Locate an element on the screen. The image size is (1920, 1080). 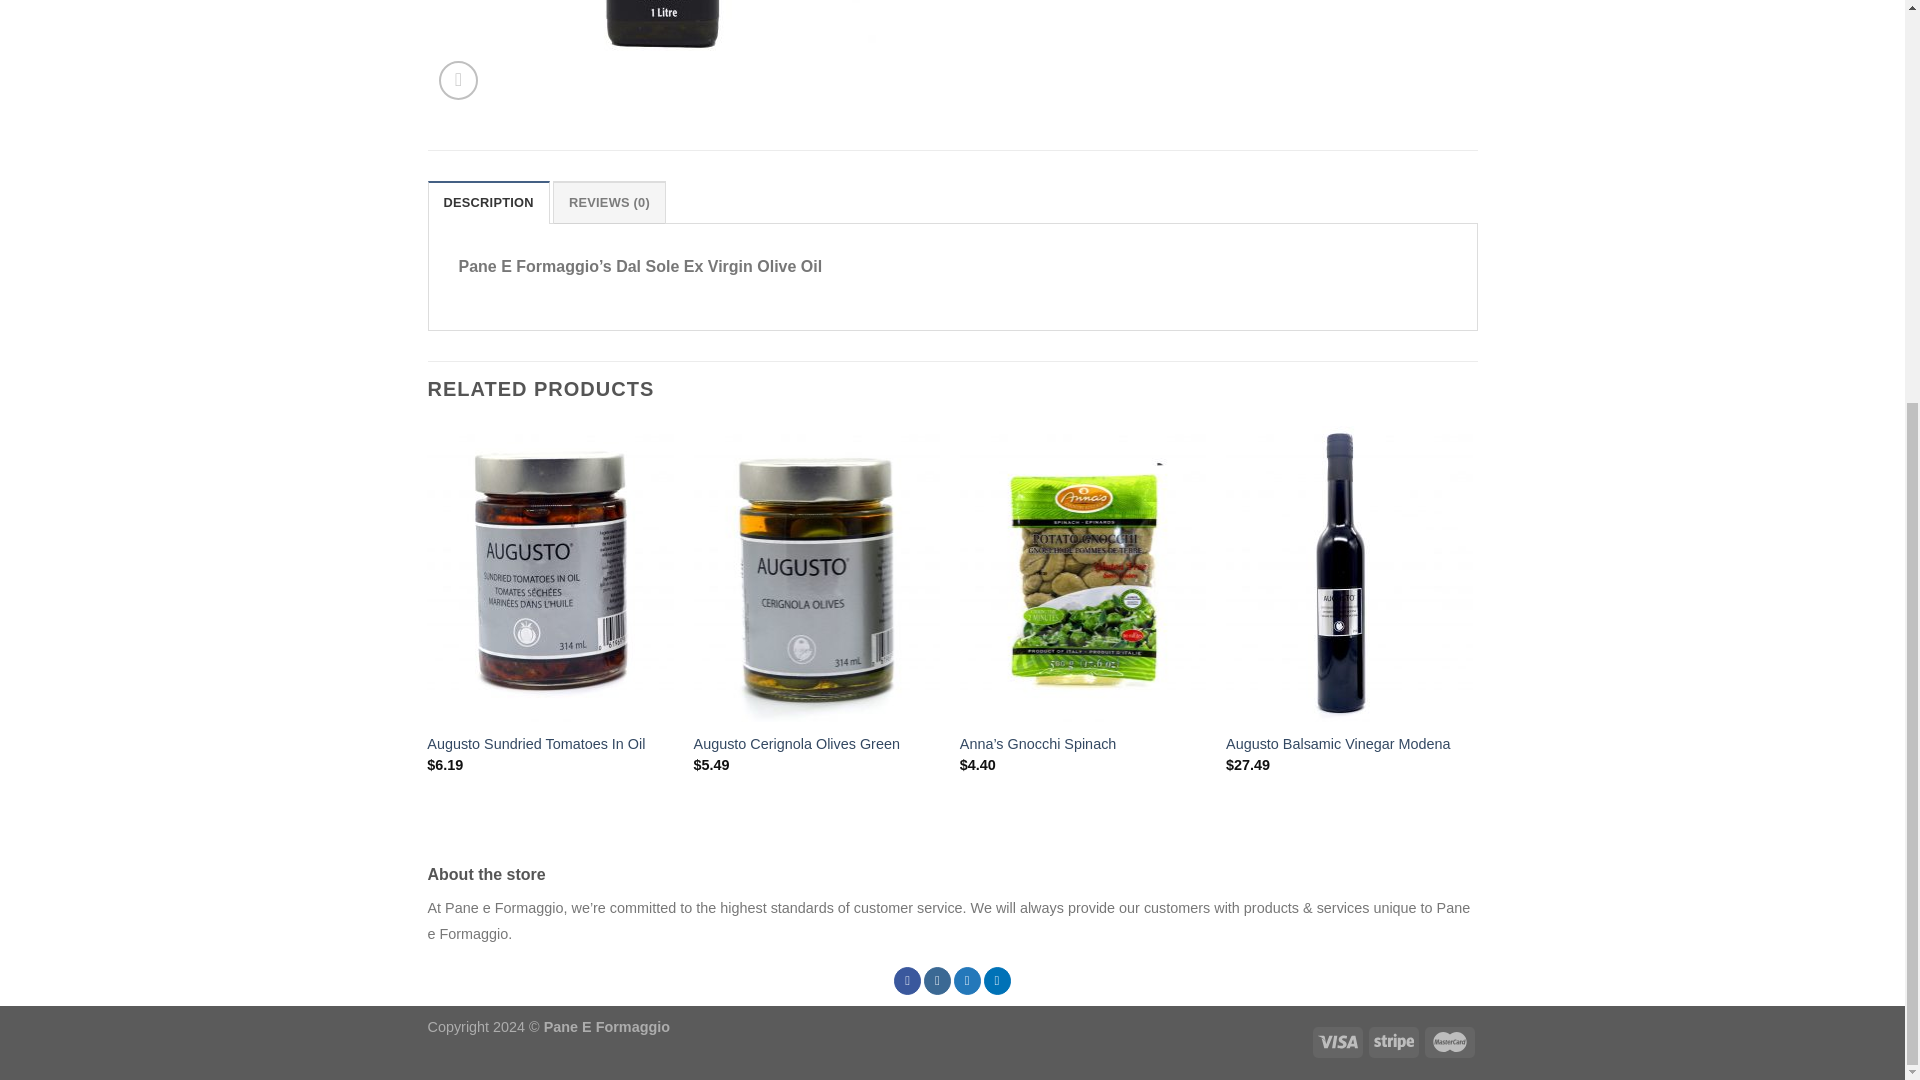
Follow on Facebook is located at coordinates (908, 980).